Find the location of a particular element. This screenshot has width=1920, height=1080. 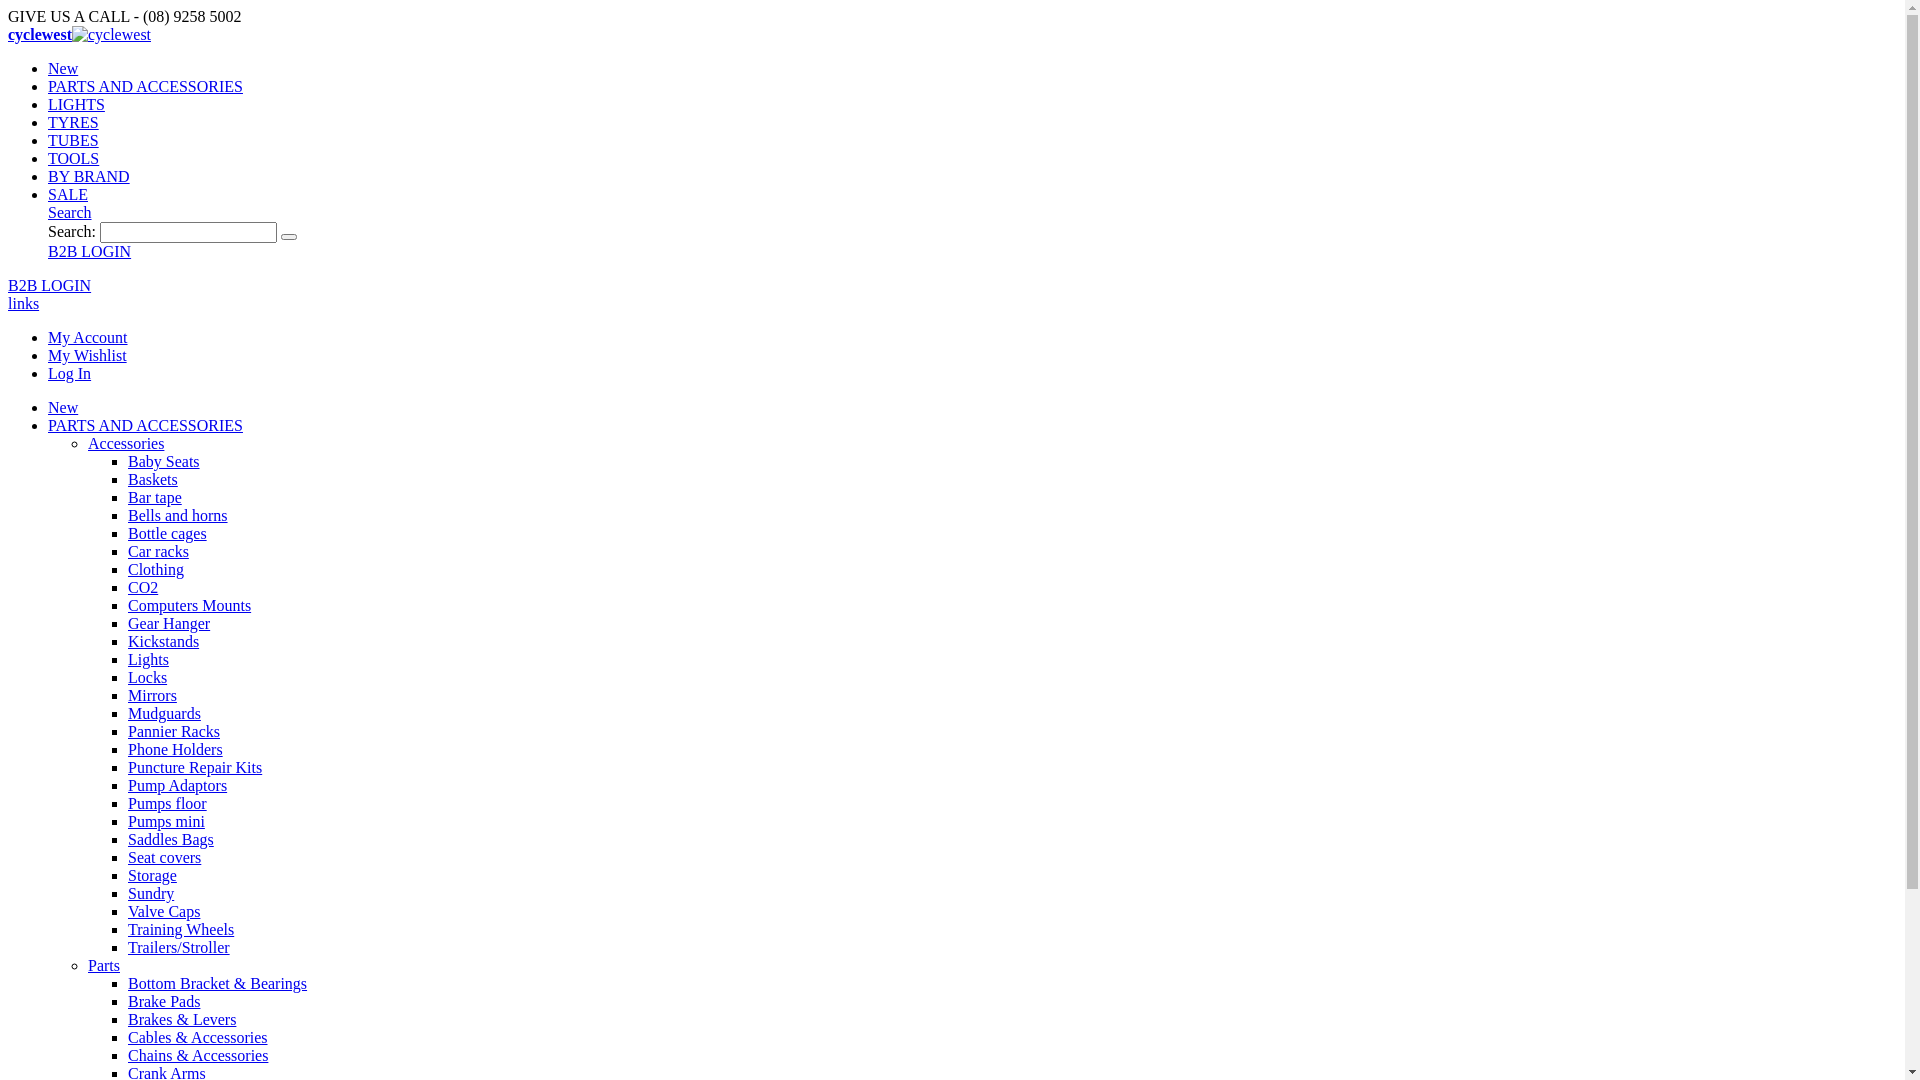

BY BRAND is located at coordinates (89, 176).